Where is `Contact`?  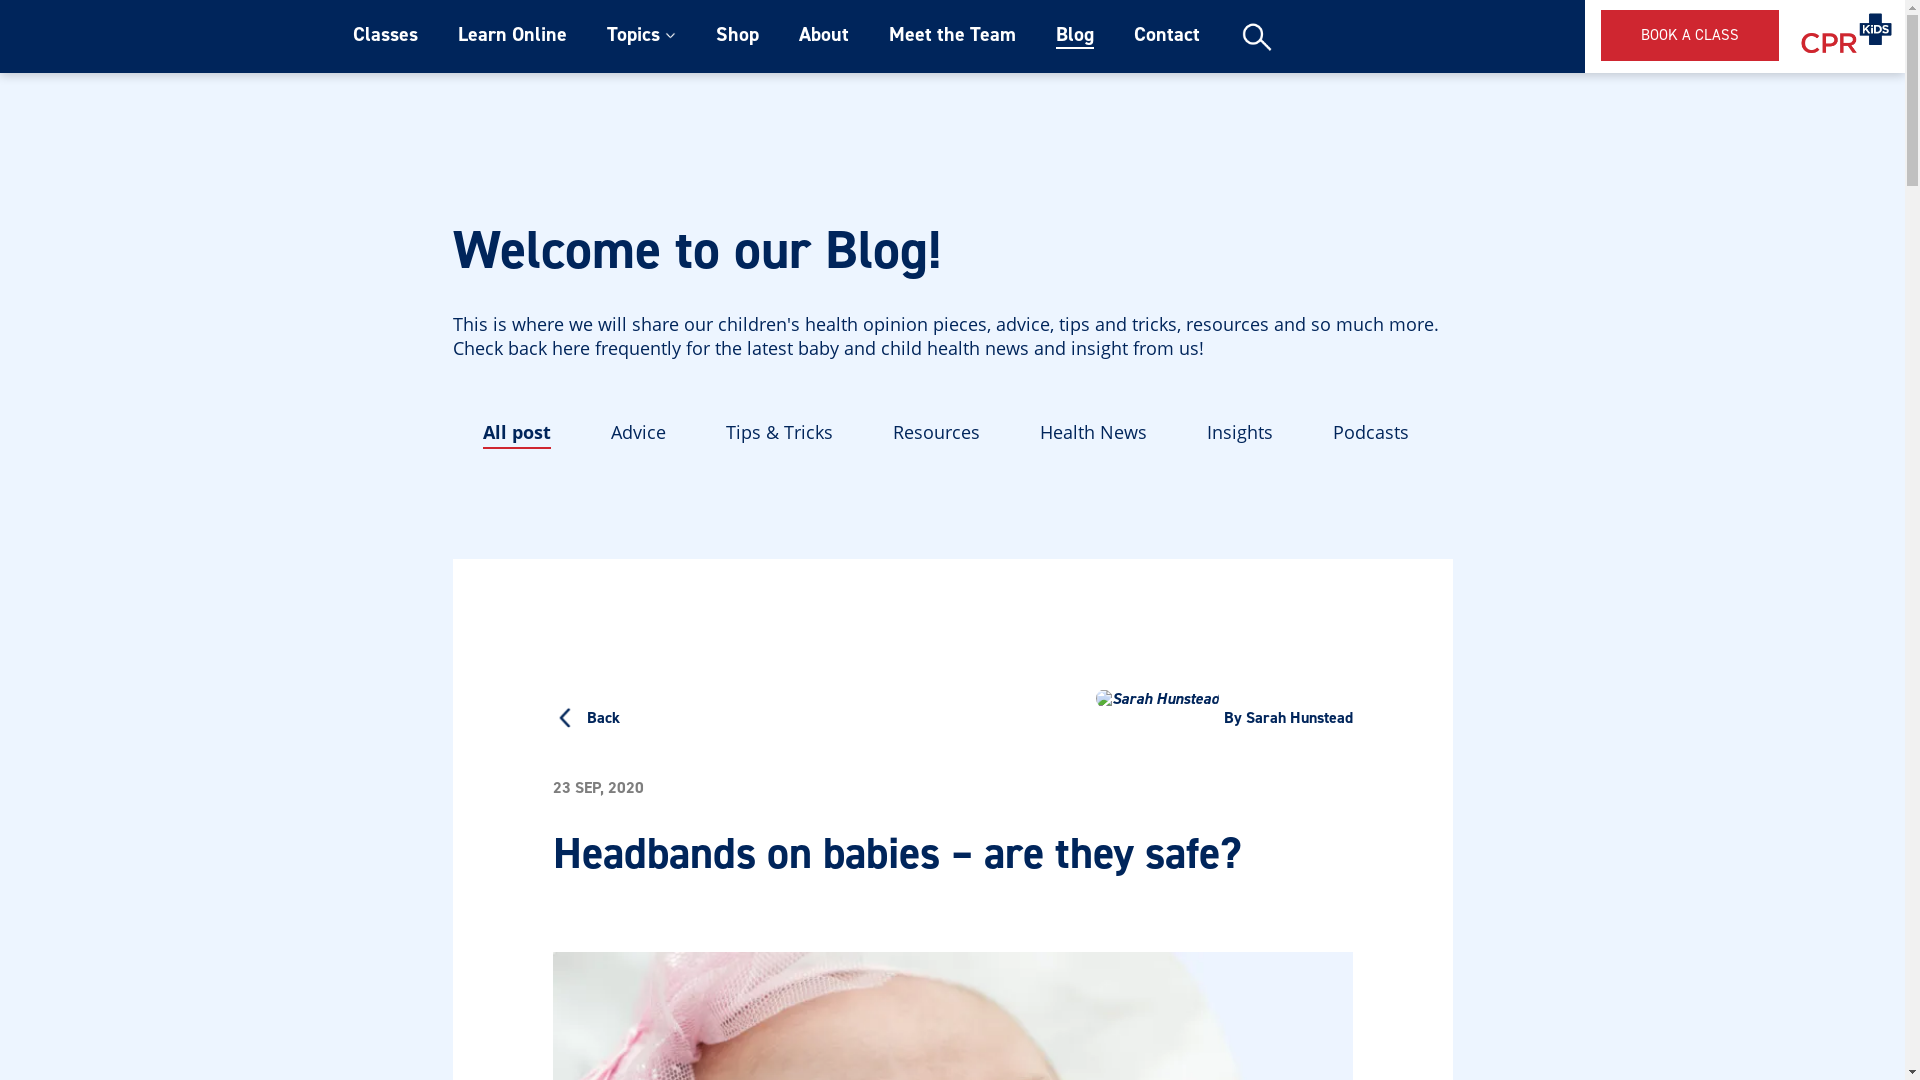 Contact is located at coordinates (1167, 35).